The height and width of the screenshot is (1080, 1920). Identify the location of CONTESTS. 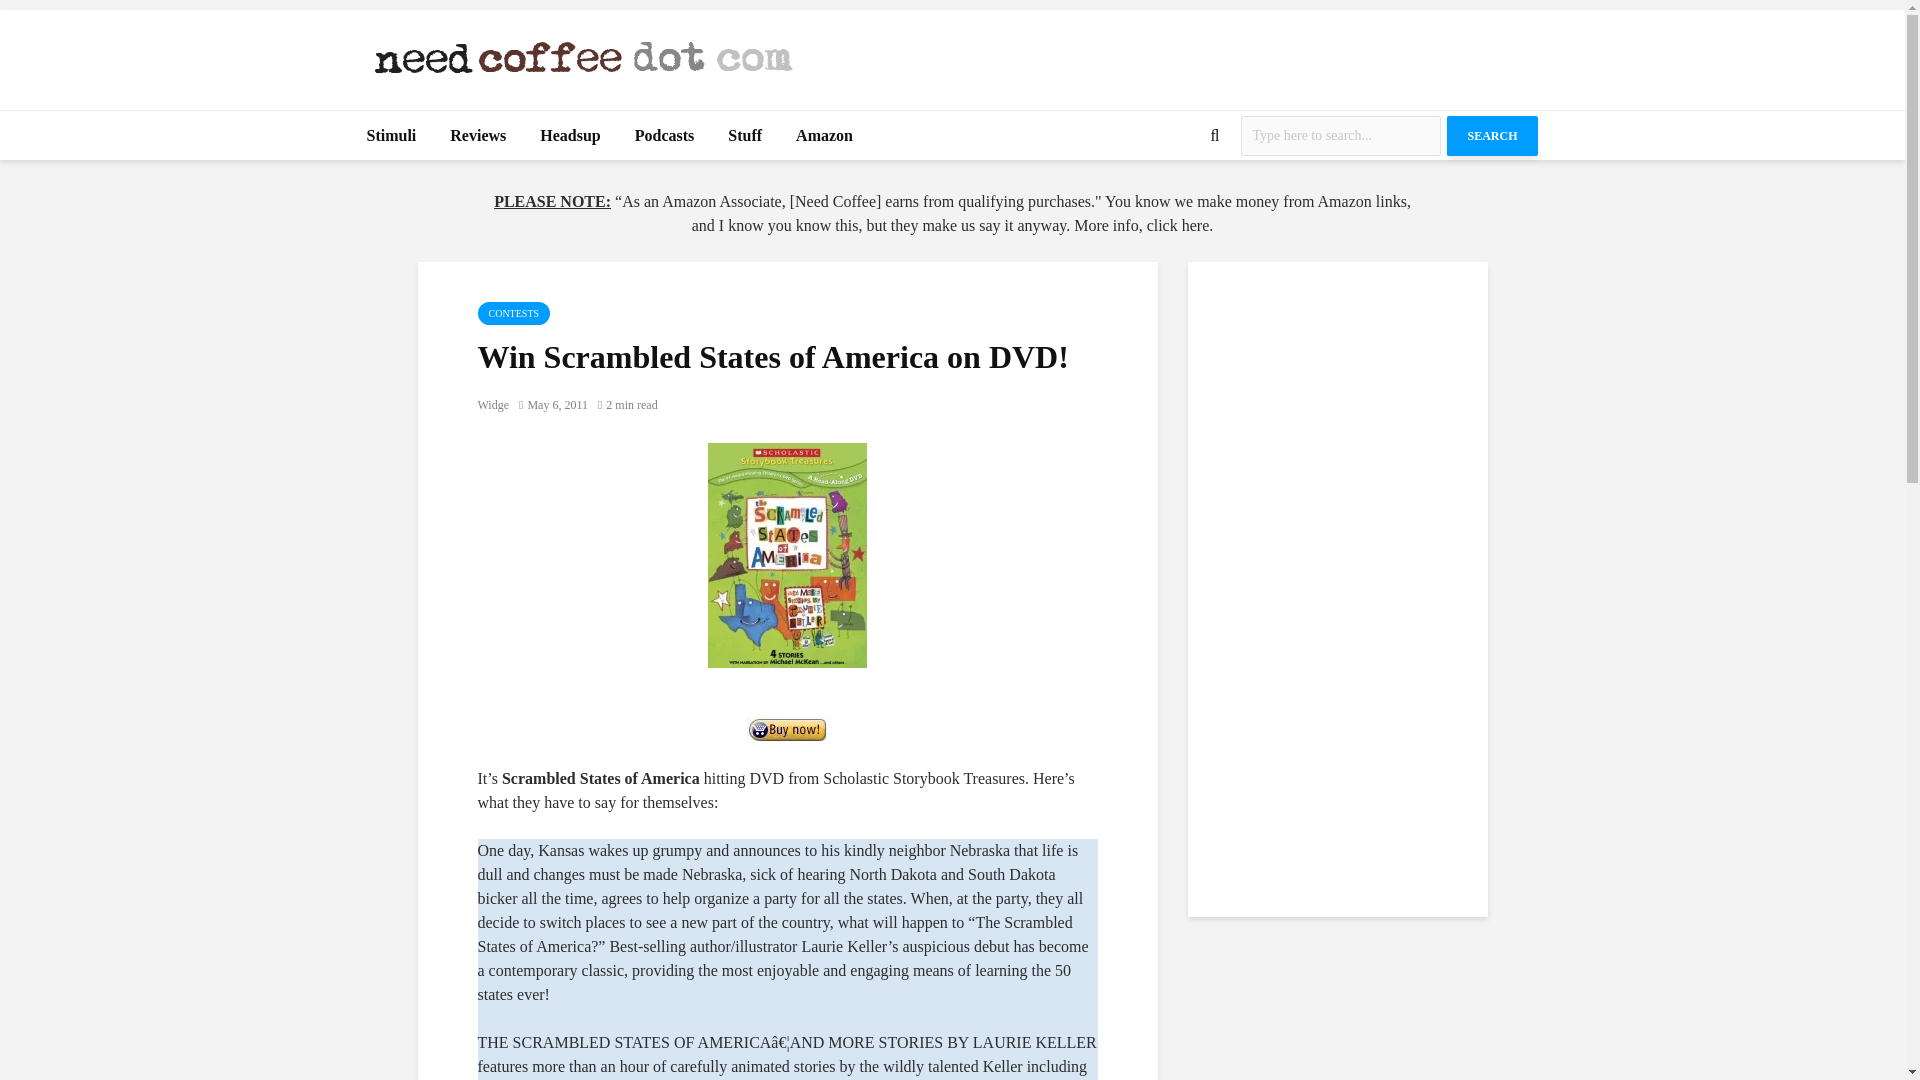
(514, 314).